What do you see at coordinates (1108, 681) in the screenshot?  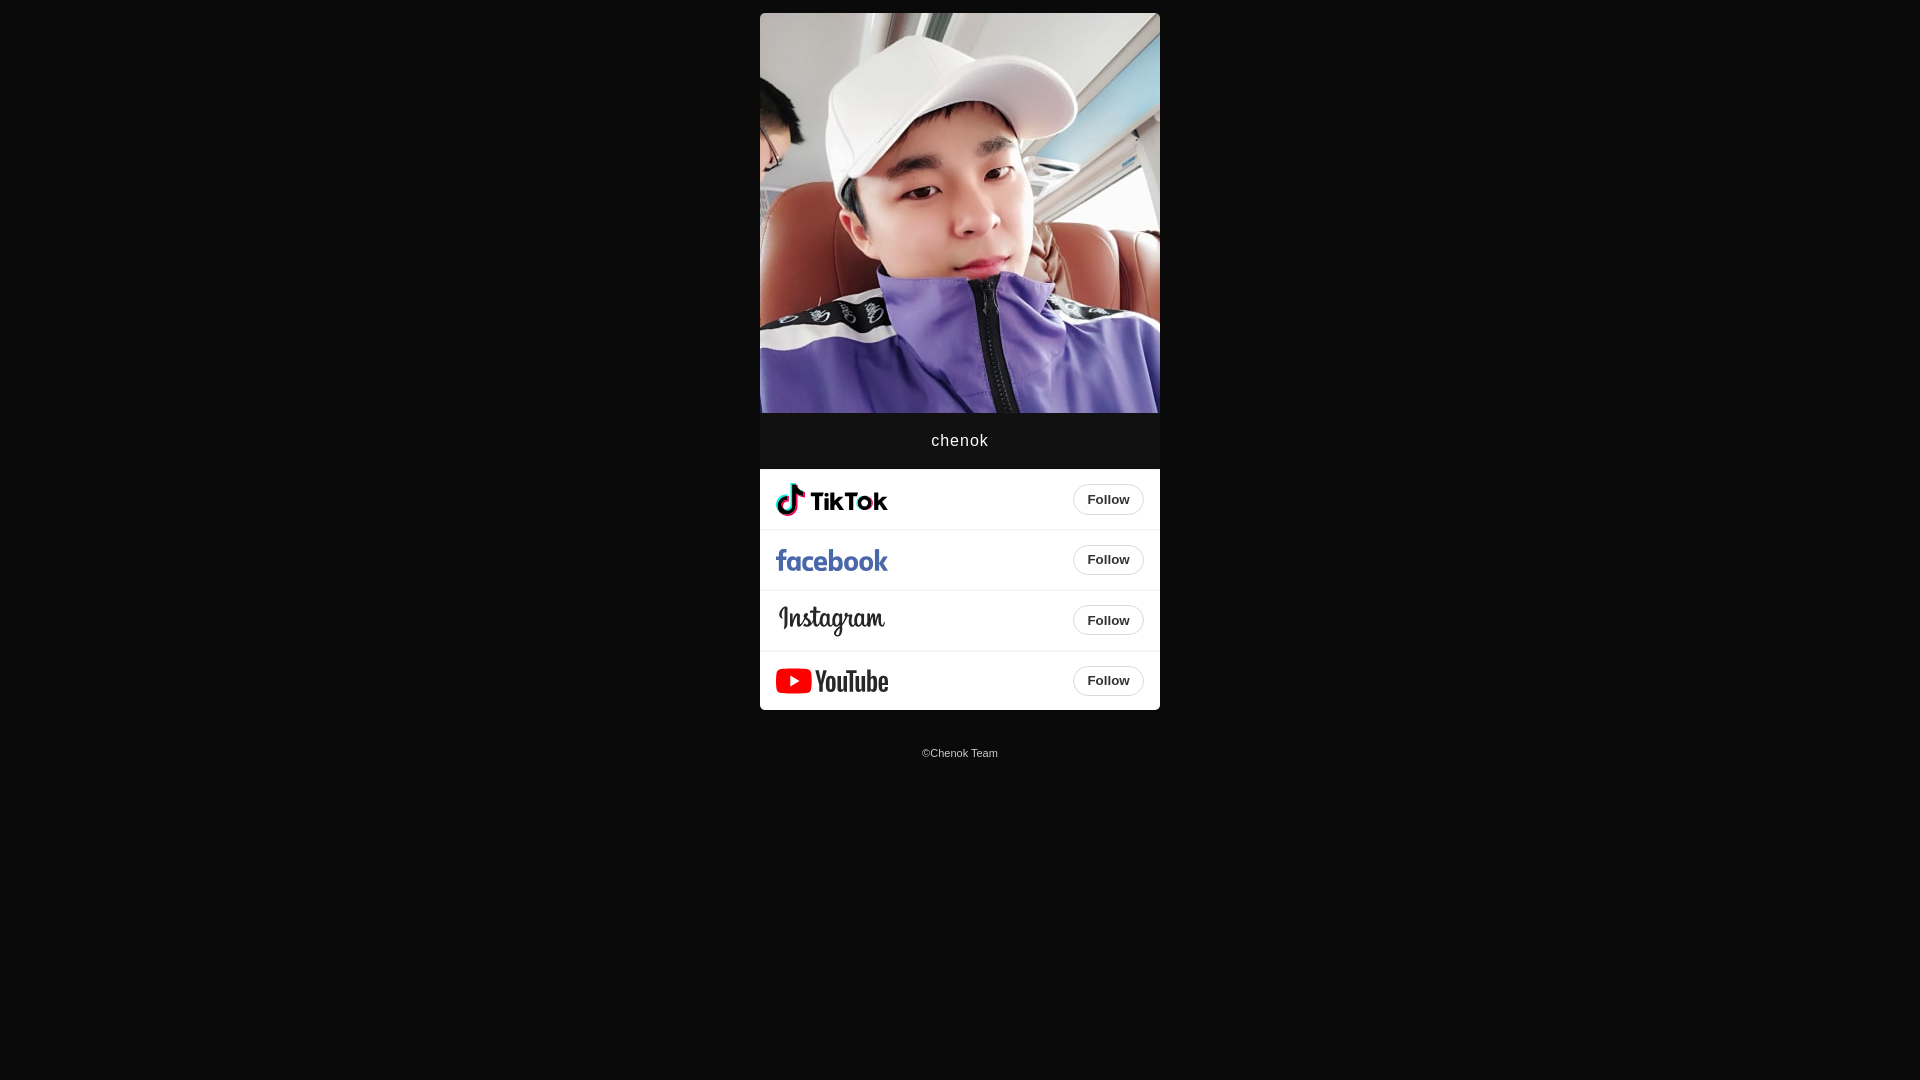 I see `Follow` at bounding box center [1108, 681].